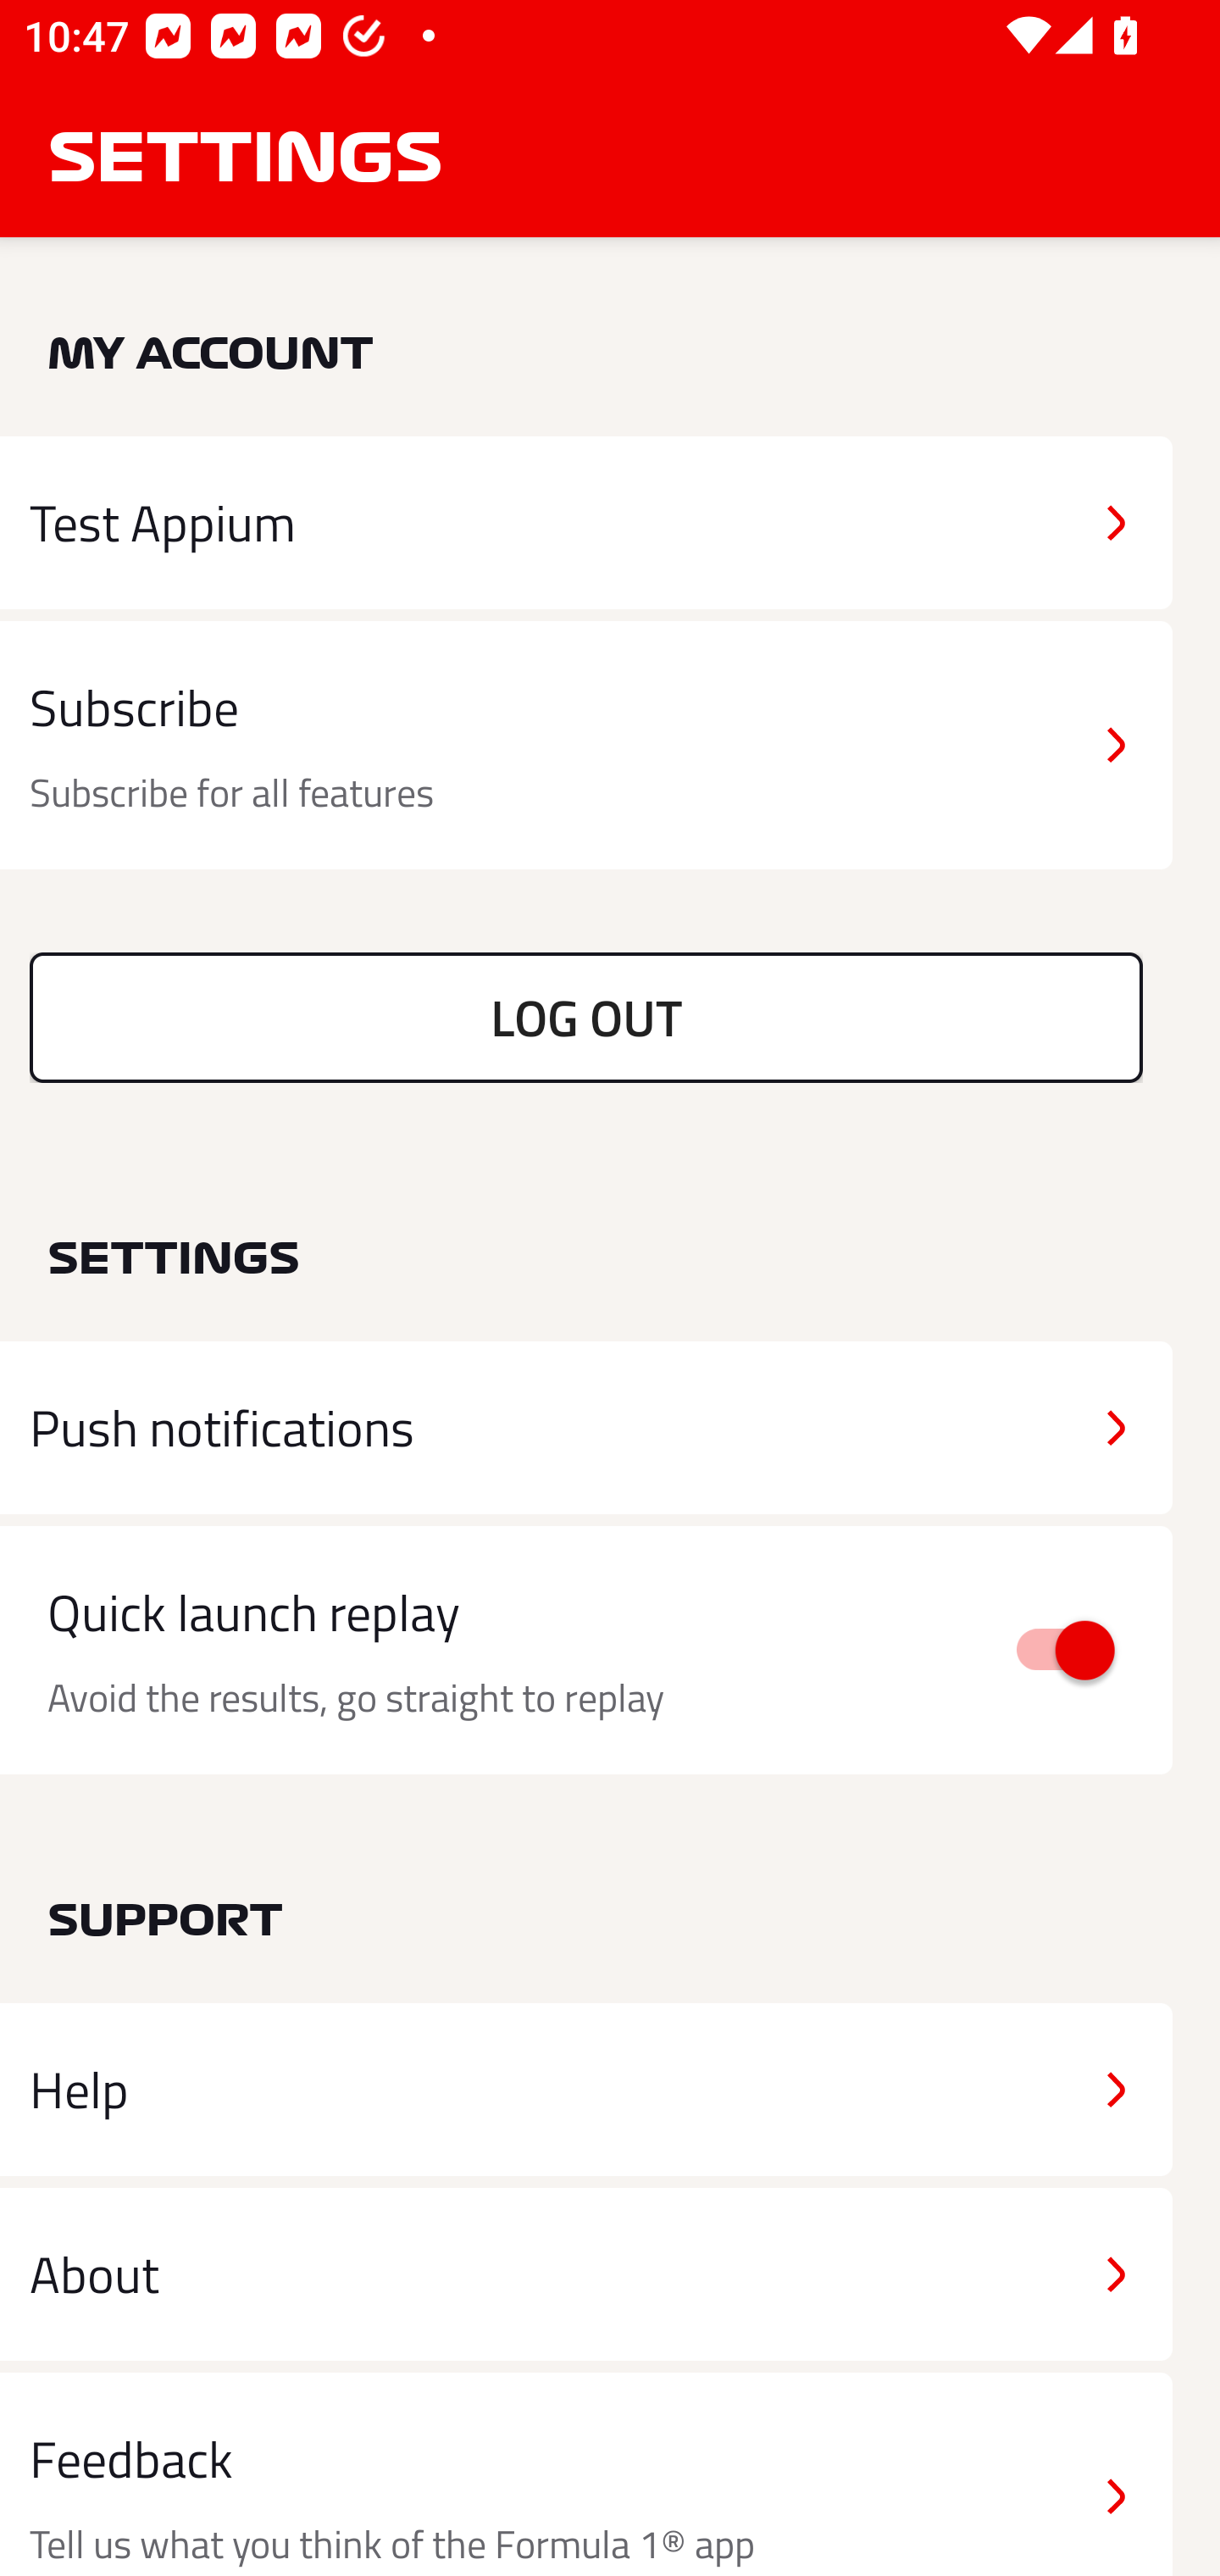  What do you see at coordinates (586, 746) in the screenshot?
I see `Subscribe Subscribe for all features` at bounding box center [586, 746].